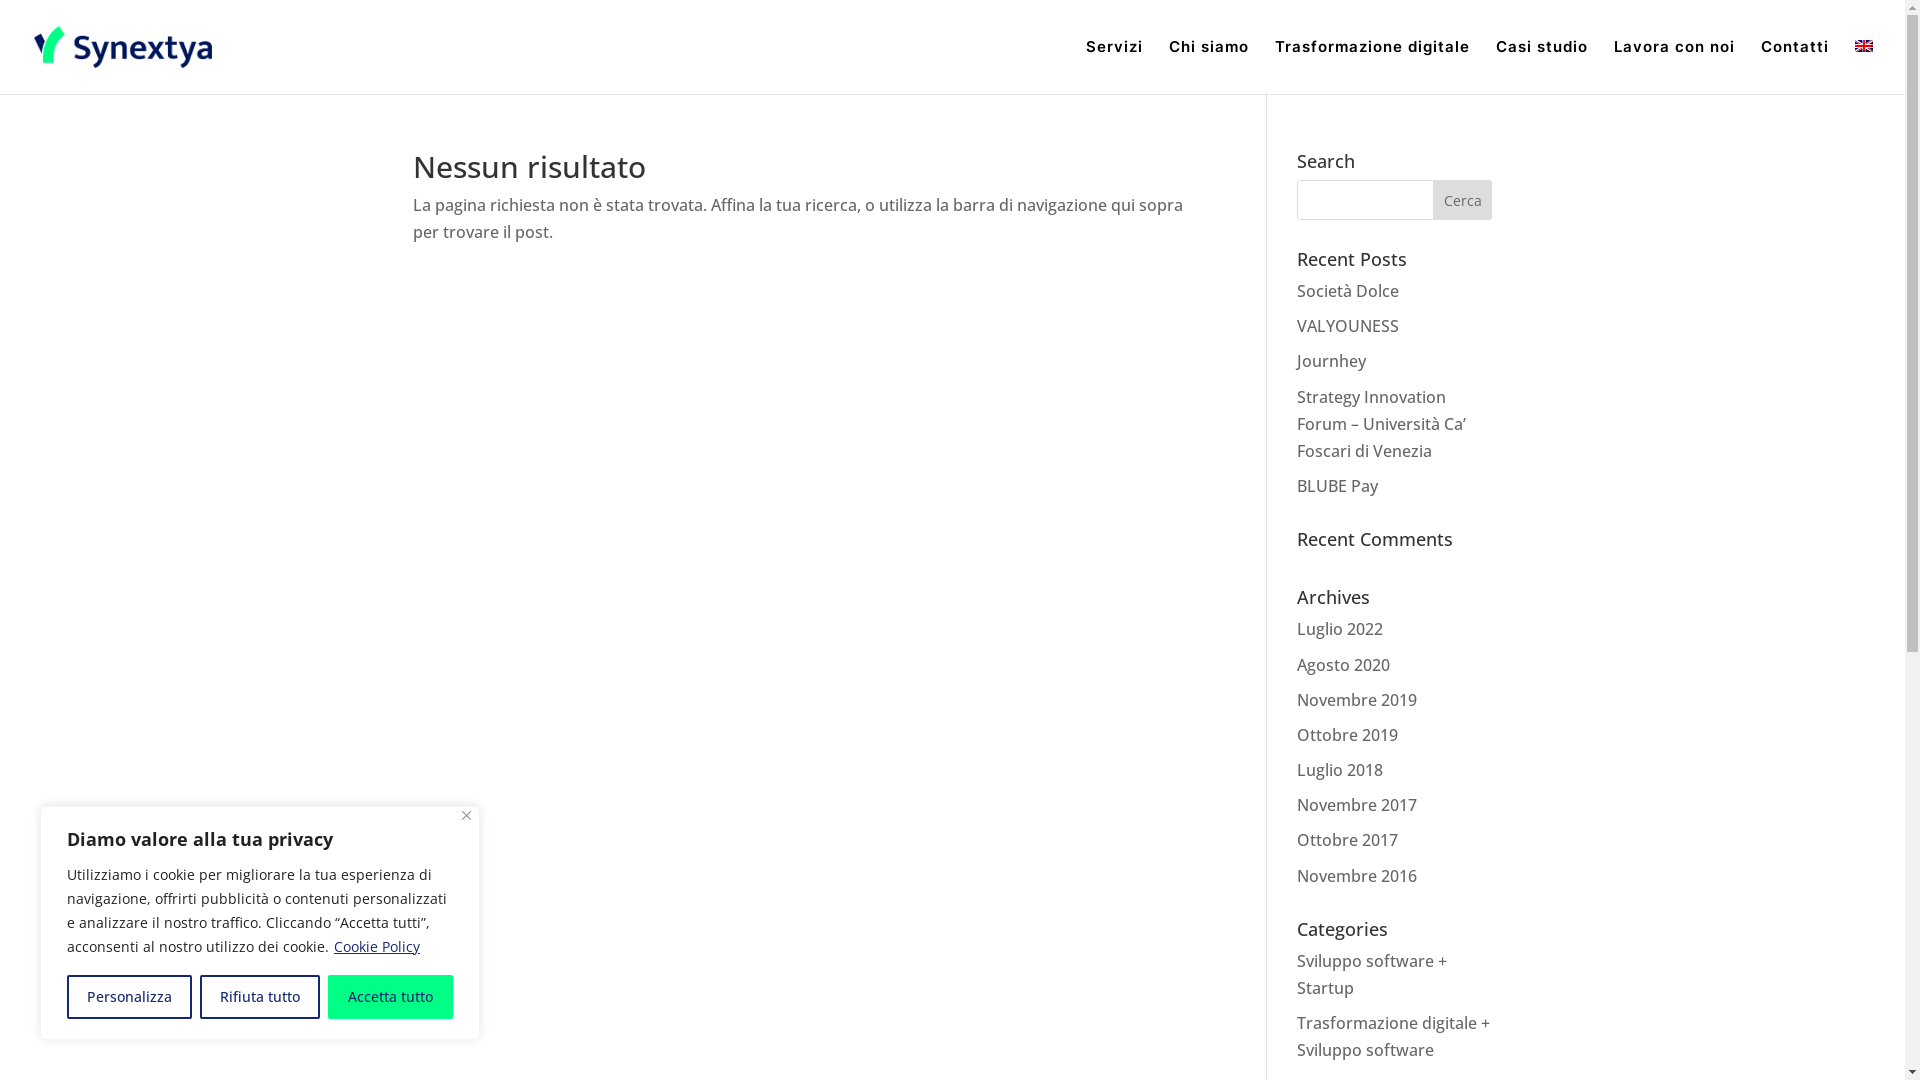 The image size is (1920, 1080). Describe the element at coordinates (1114, 67) in the screenshot. I see `Servizi` at that location.